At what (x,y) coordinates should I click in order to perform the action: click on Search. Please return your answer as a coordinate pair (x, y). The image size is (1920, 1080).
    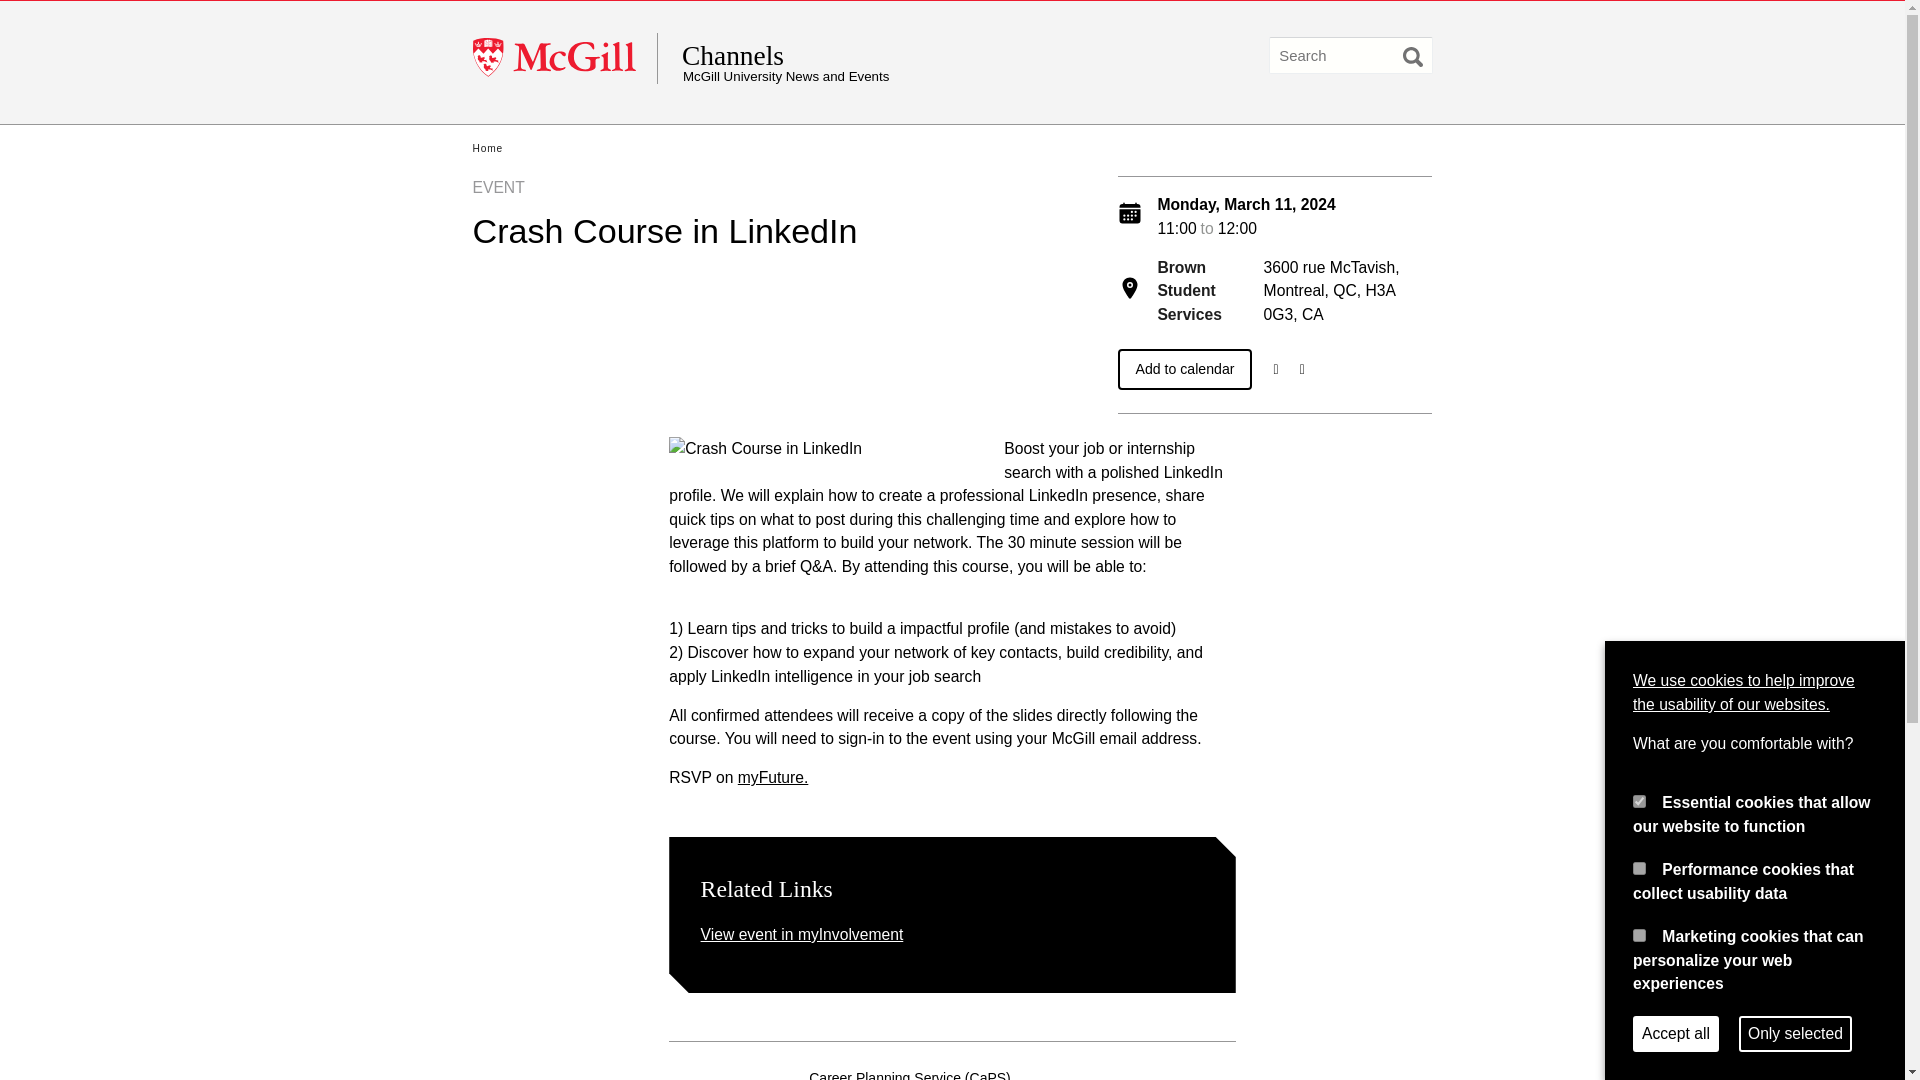
    Looking at the image, I should click on (1412, 56).